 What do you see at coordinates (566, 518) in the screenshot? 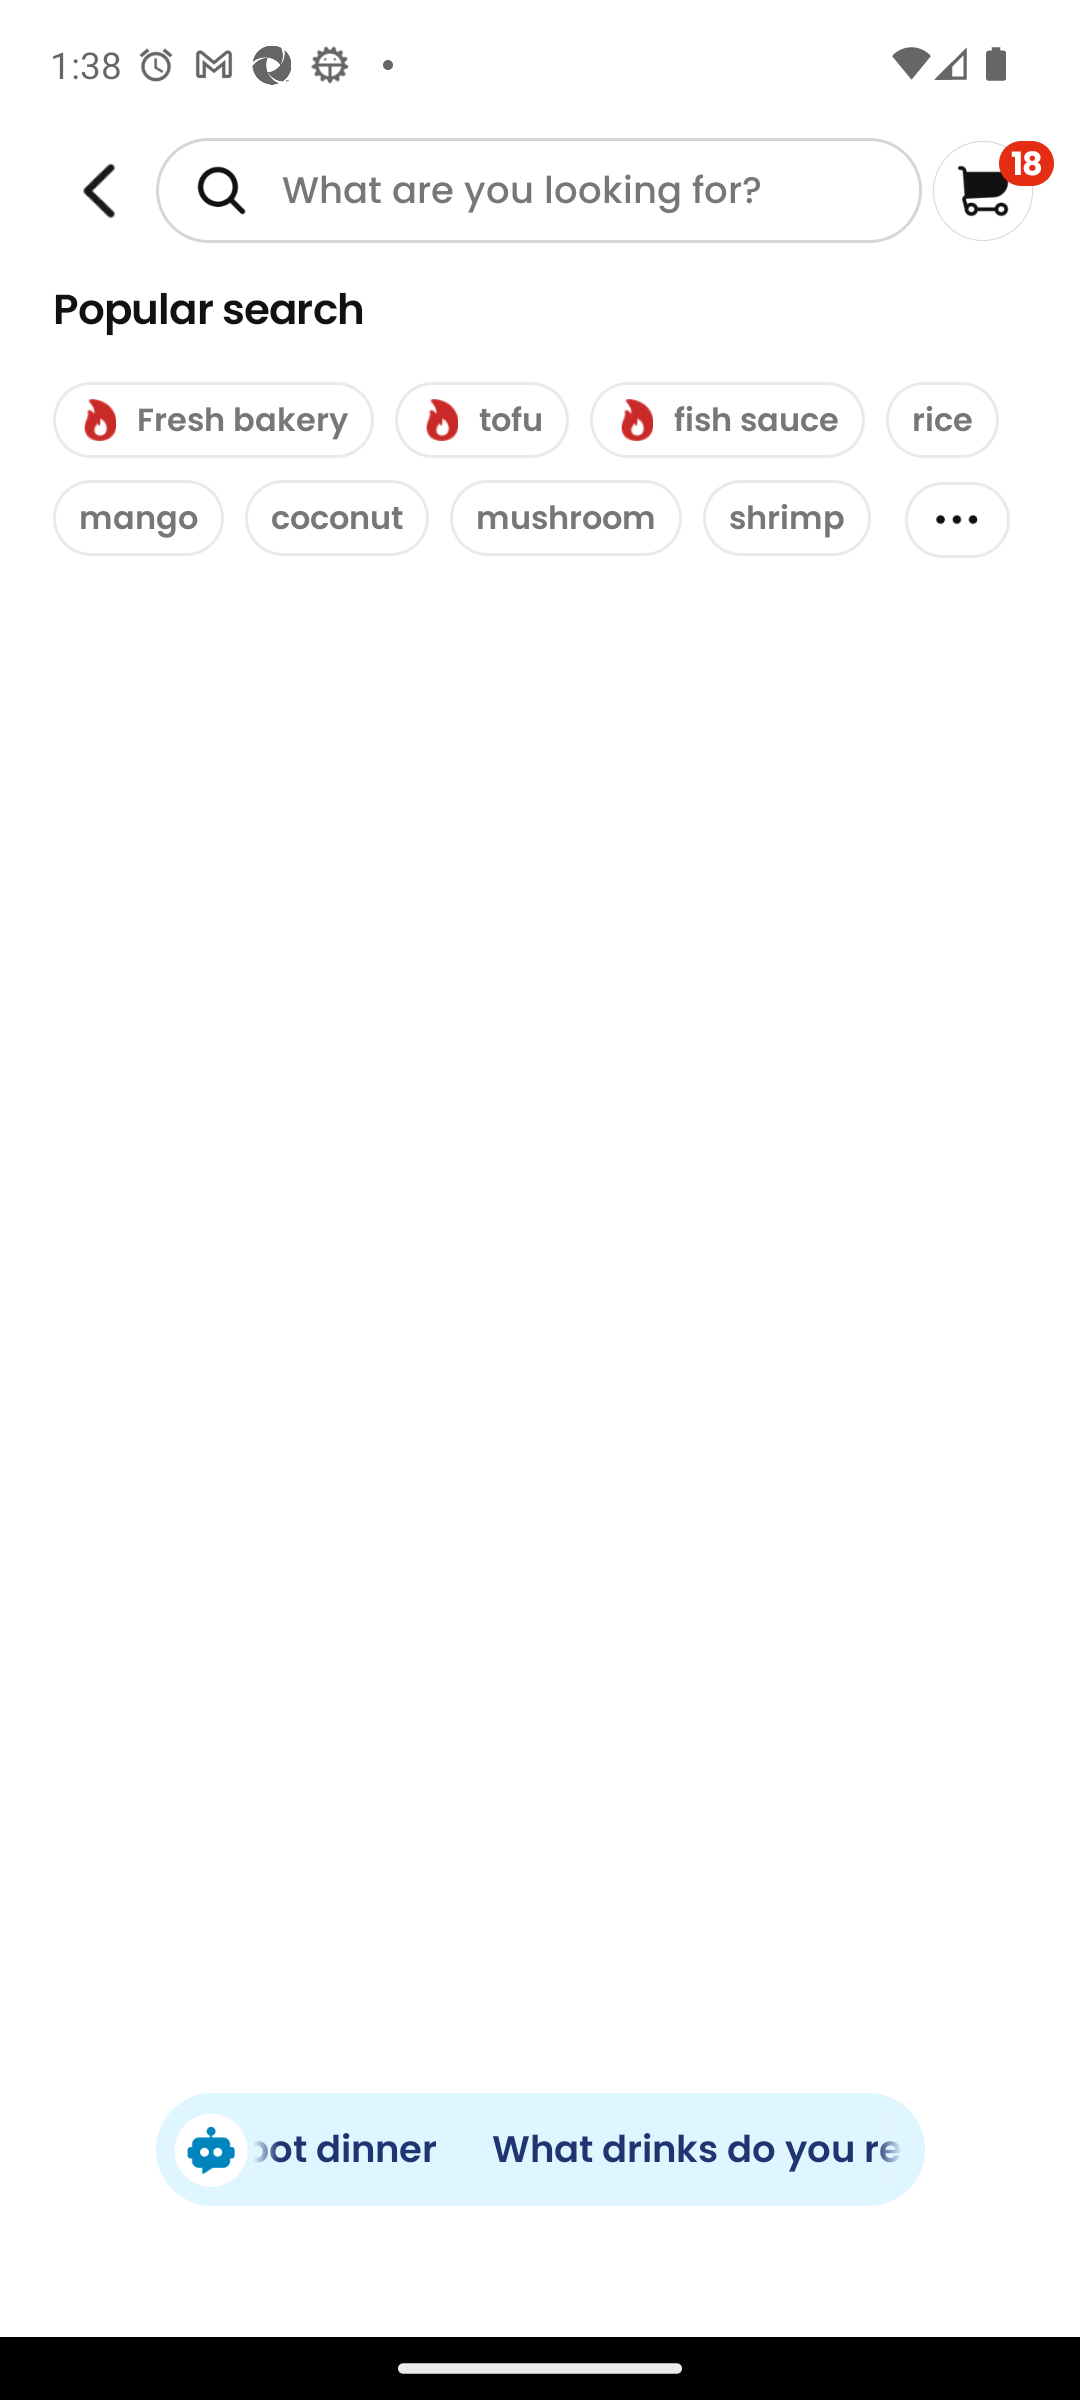
I see `mushroom` at bounding box center [566, 518].